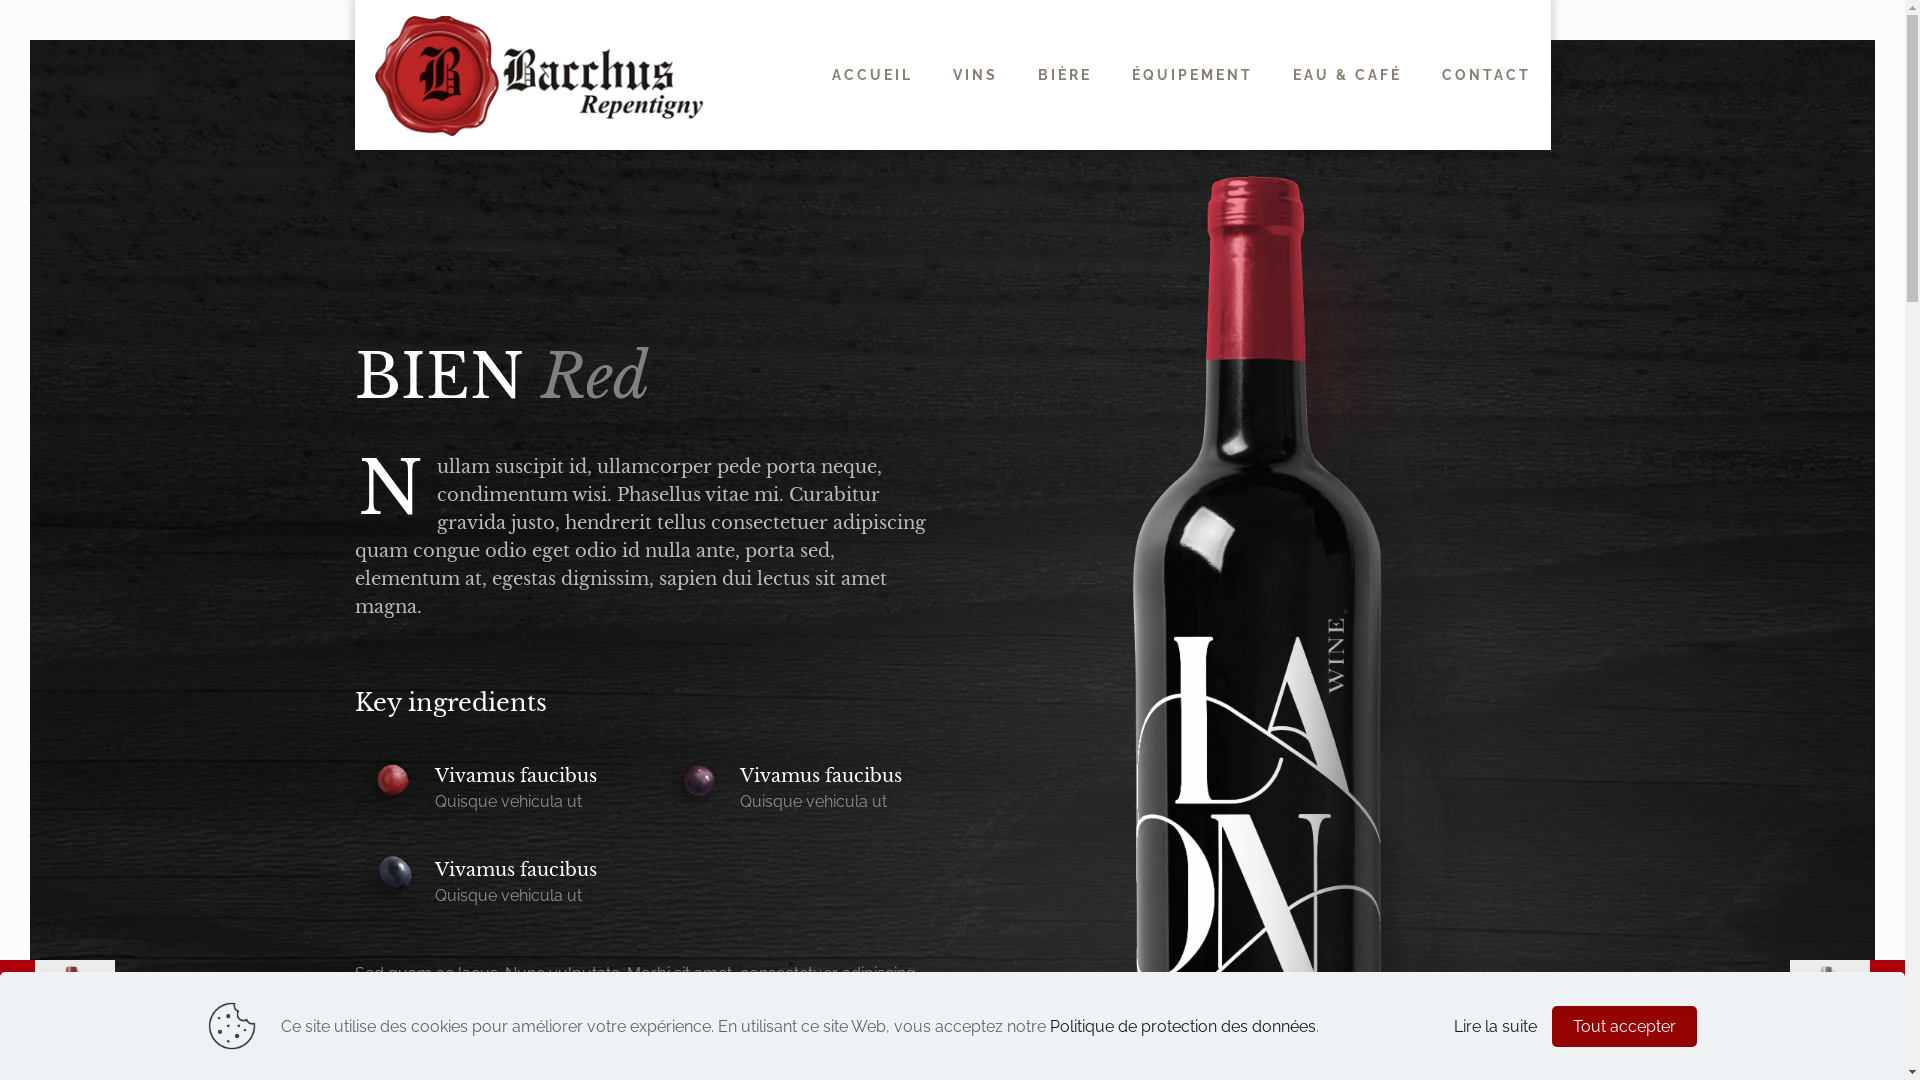 This screenshot has height=1080, width=1920. What do you see at coordinates (540, 75) in the screenshot?
I see `Bacchus Repentigny` at bounding box center [540, 75].